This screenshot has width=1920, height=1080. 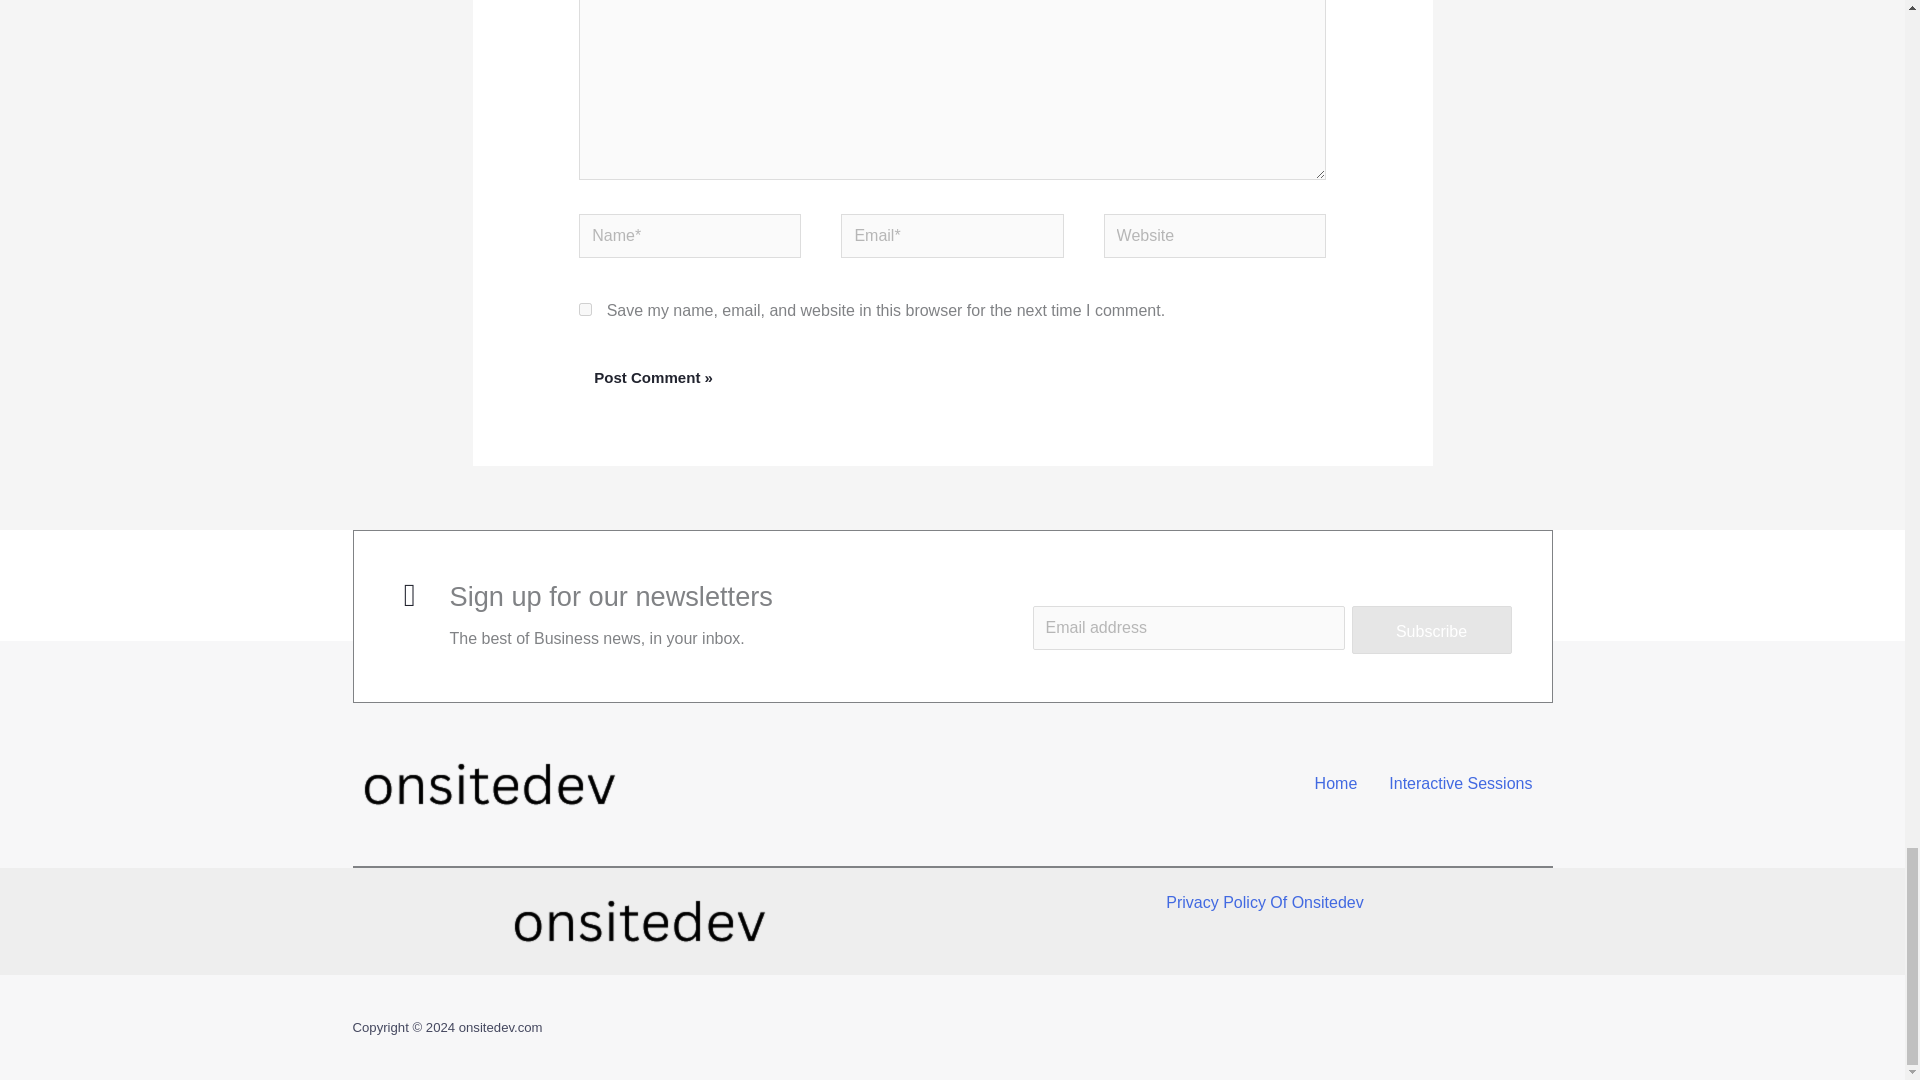 I want to click on Interactive Sessions, so click(x=1460, y=784).